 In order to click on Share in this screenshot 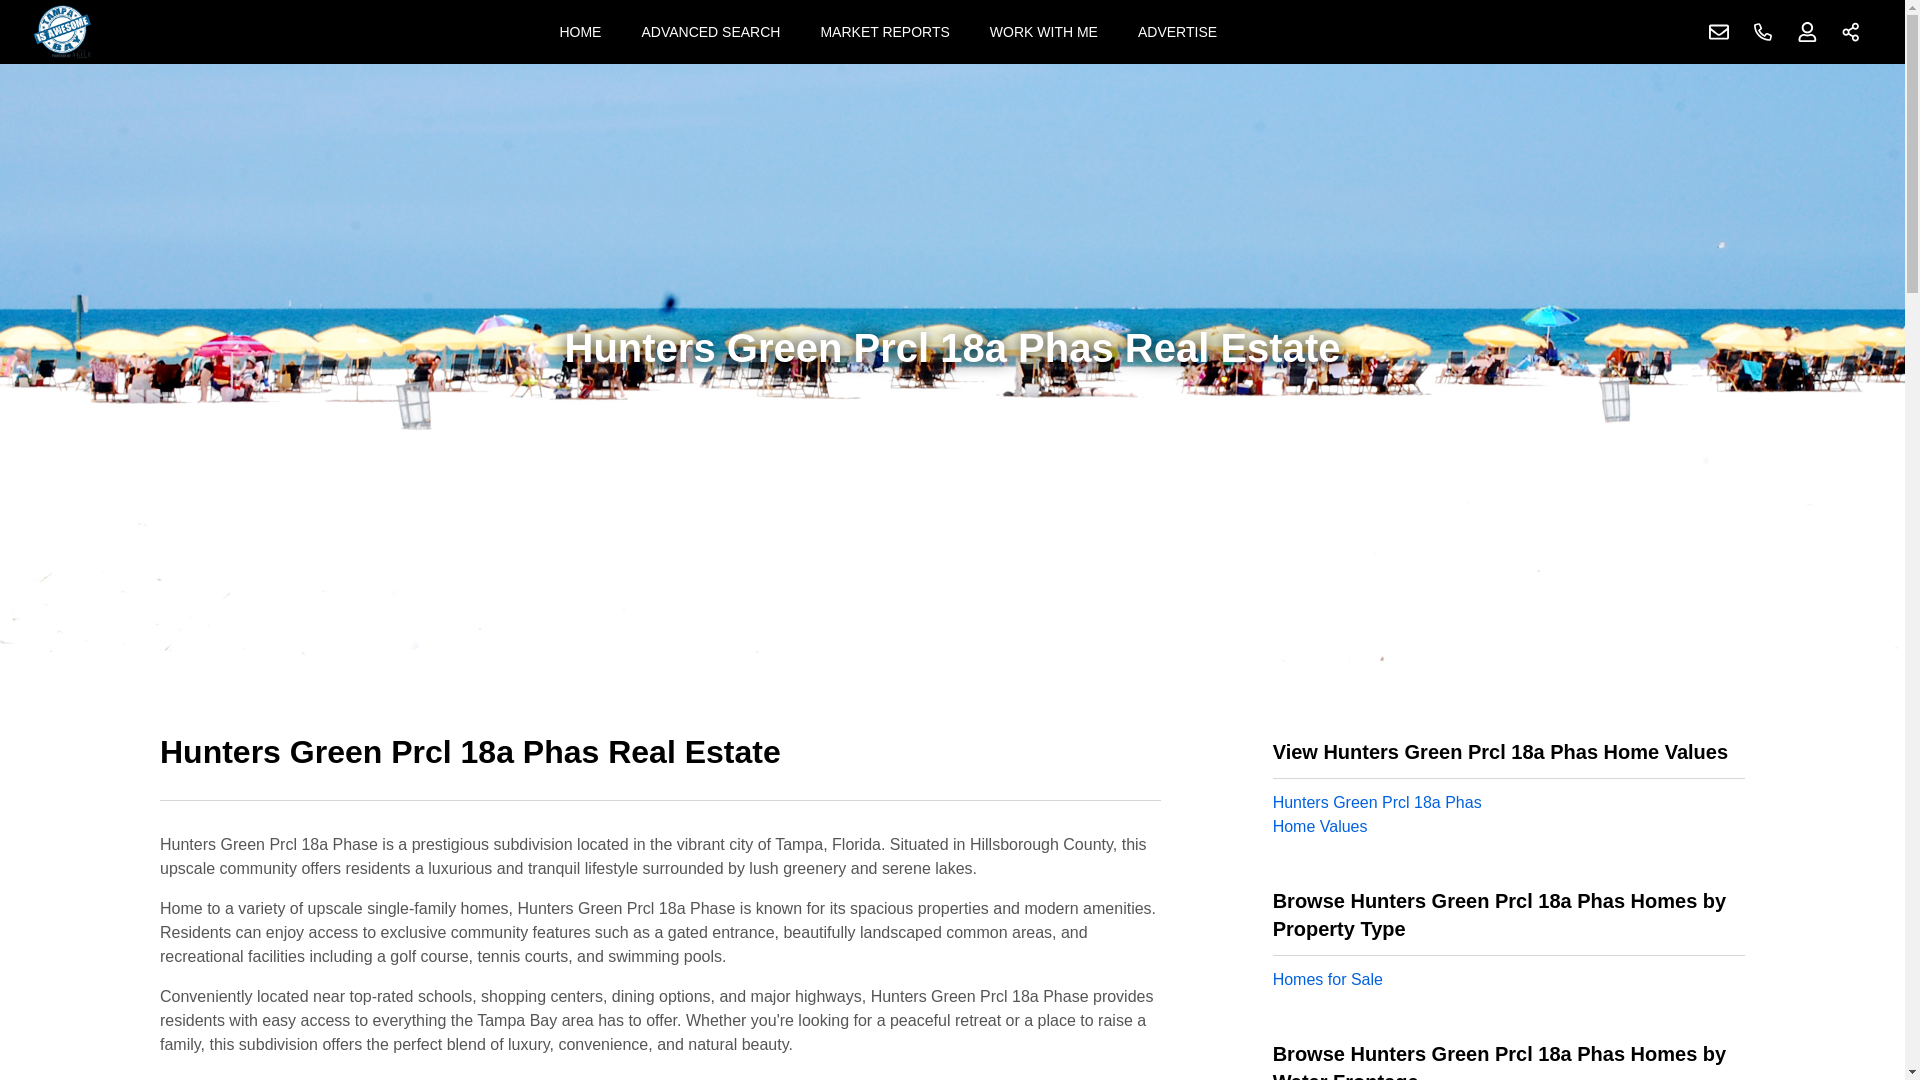, I will do `click(1851, 32)`.